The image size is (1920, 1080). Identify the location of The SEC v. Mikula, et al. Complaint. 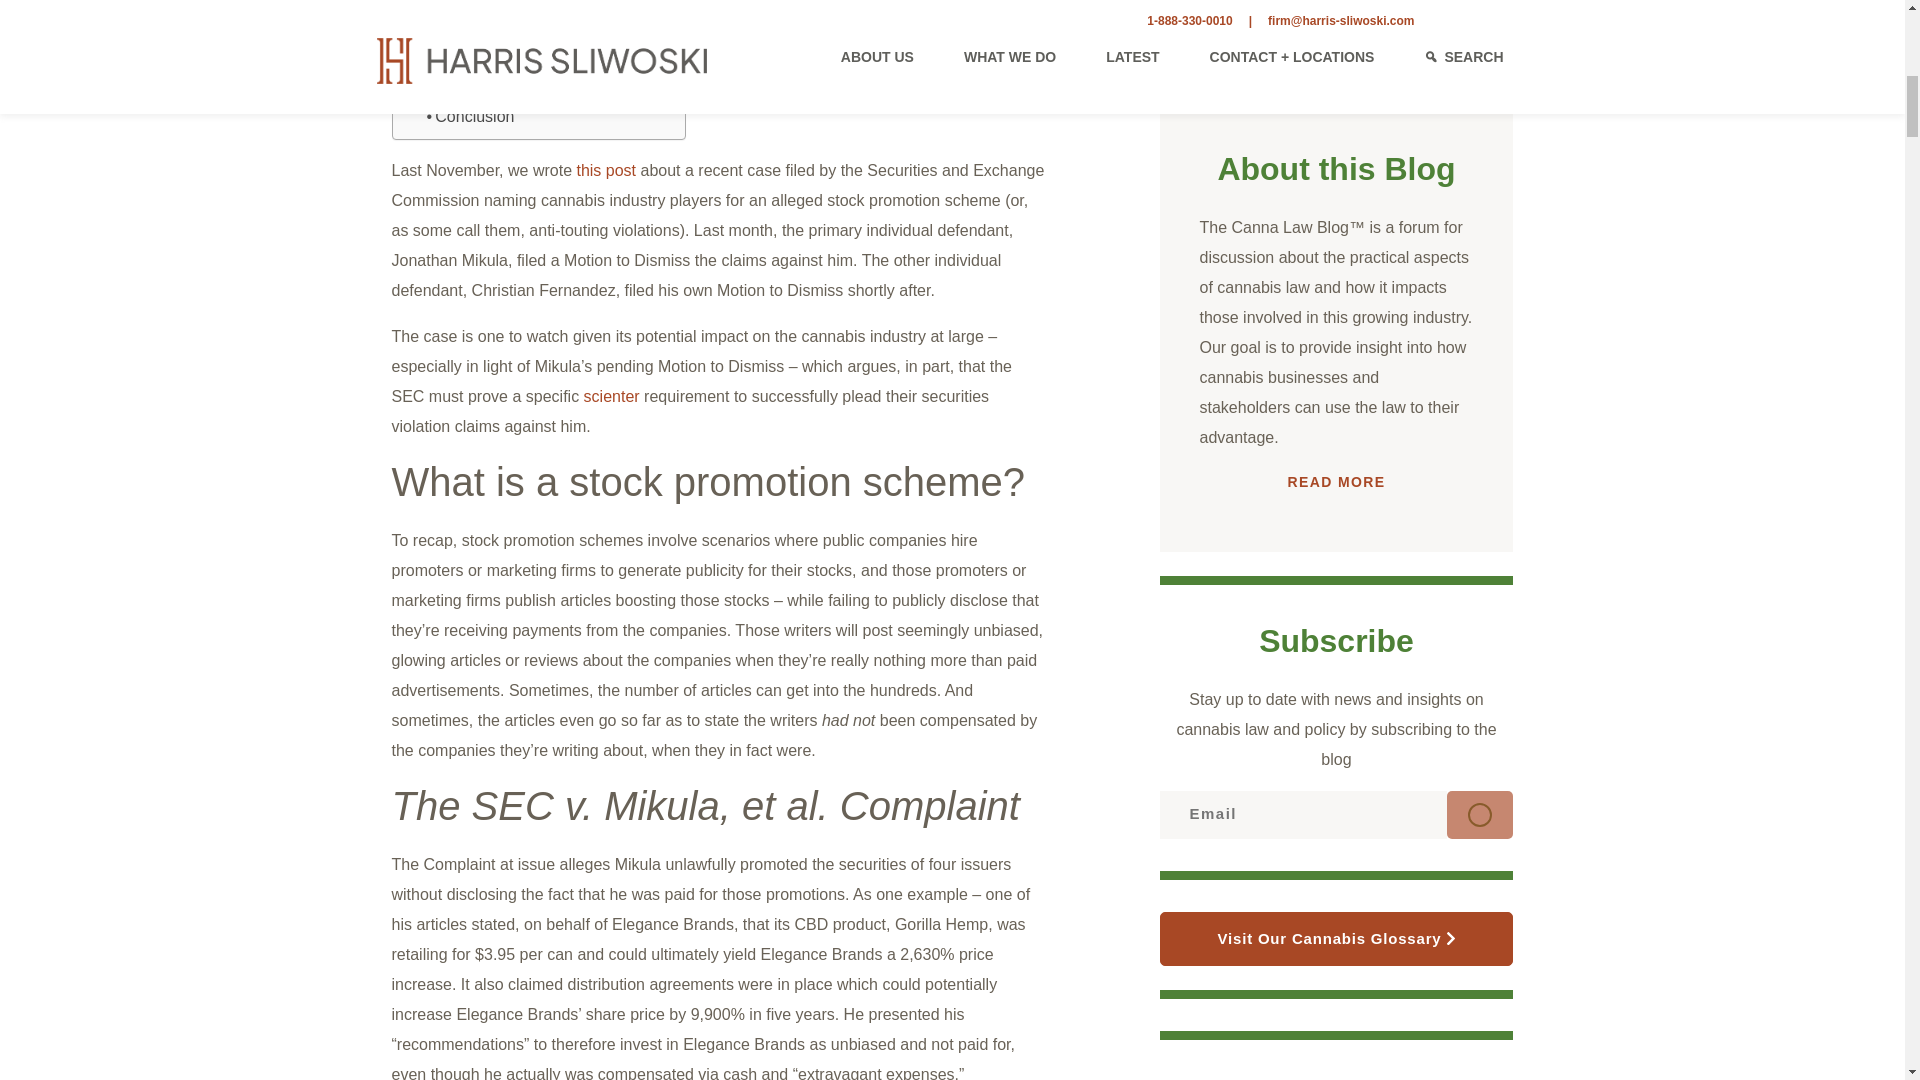
(532, 40).